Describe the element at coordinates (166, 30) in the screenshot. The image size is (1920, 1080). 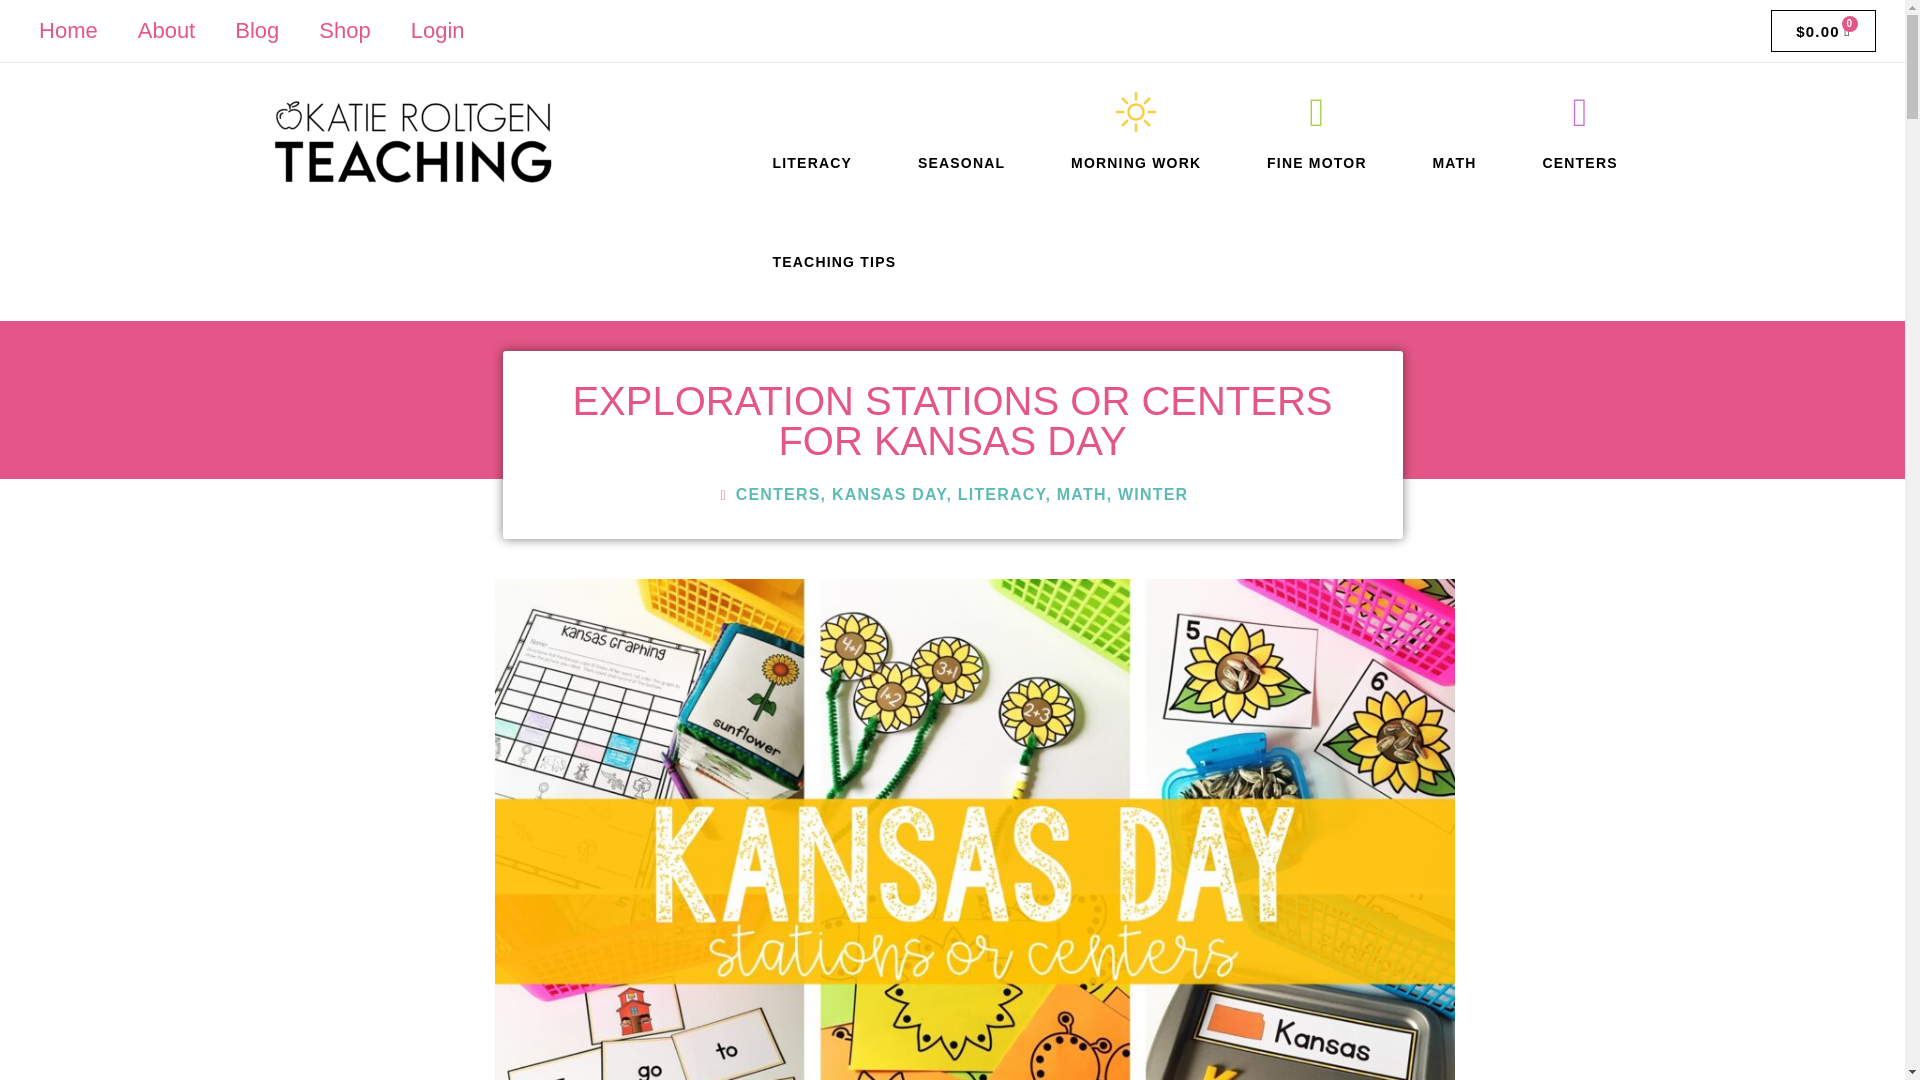
I see `About` at that location.